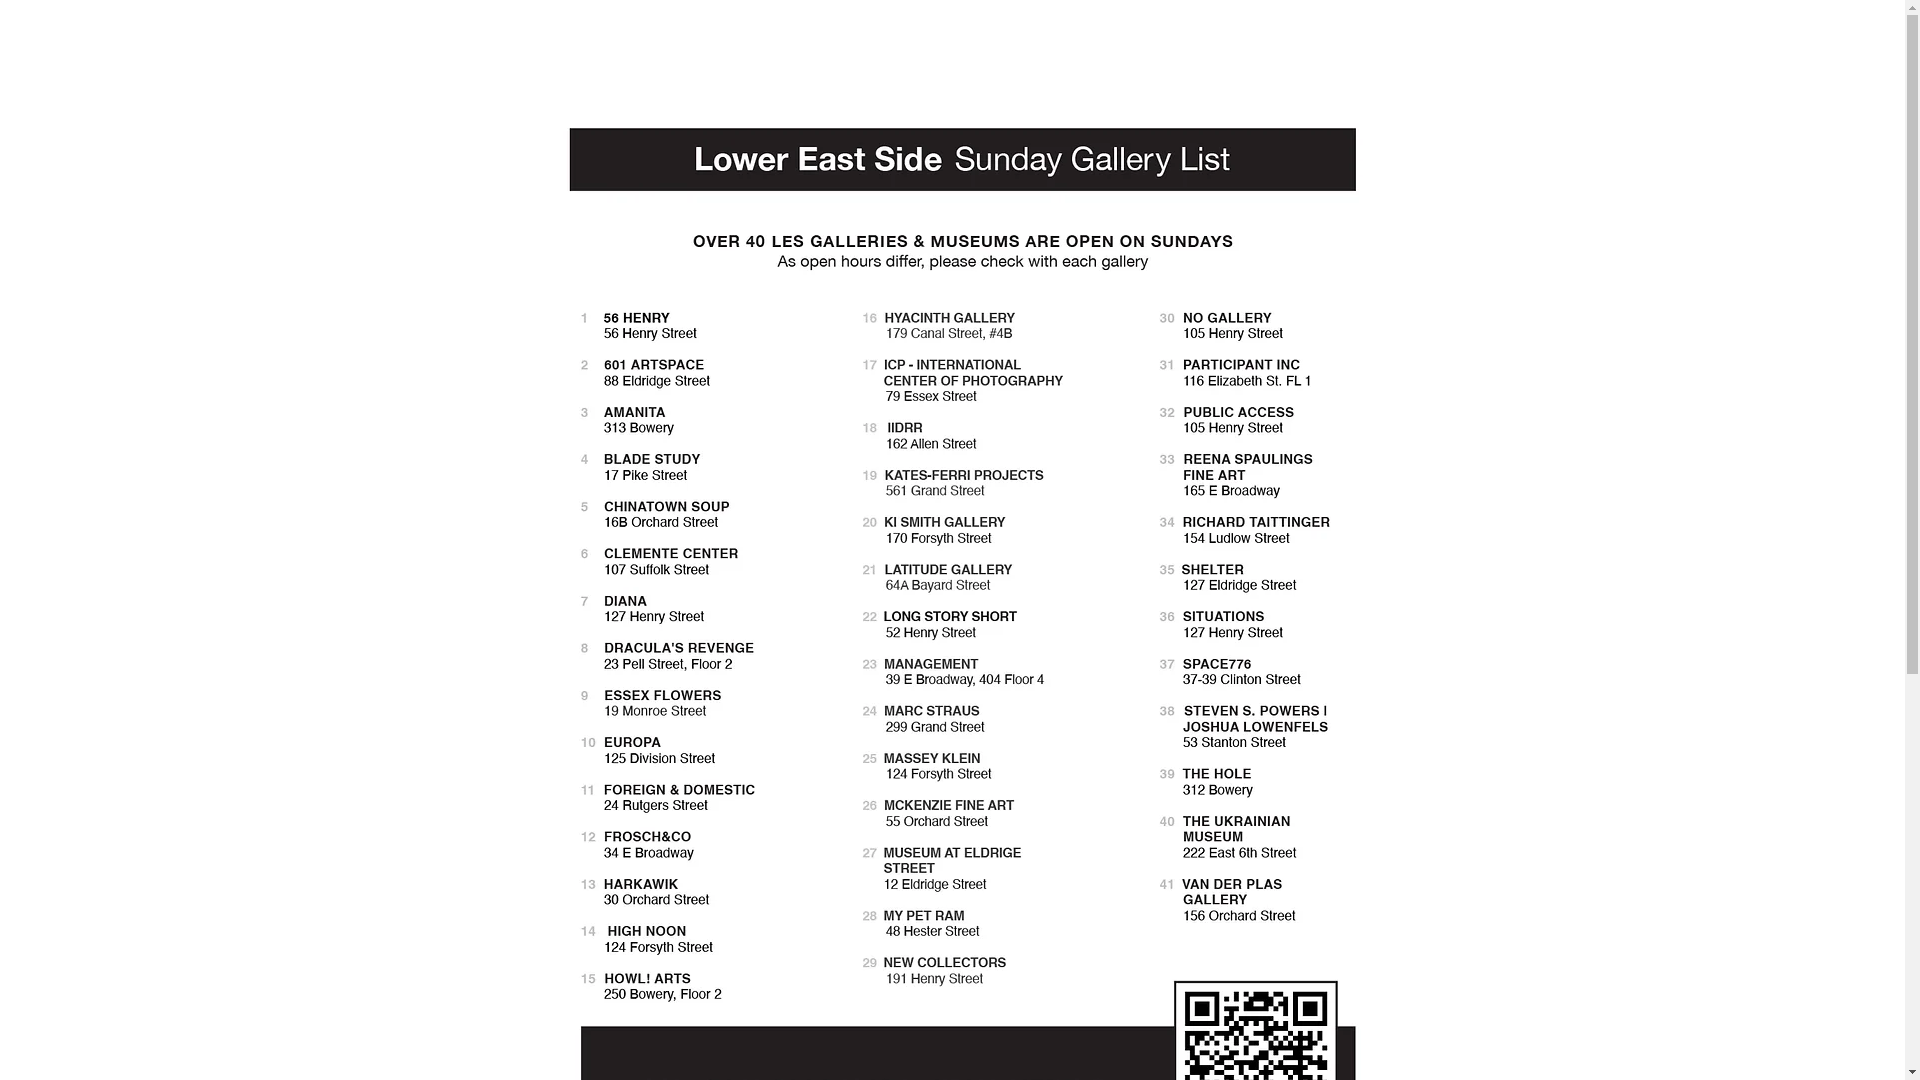 The height and width of the screenshot is (1080, 1920). I want to click on Archives, so click(1283, 26).